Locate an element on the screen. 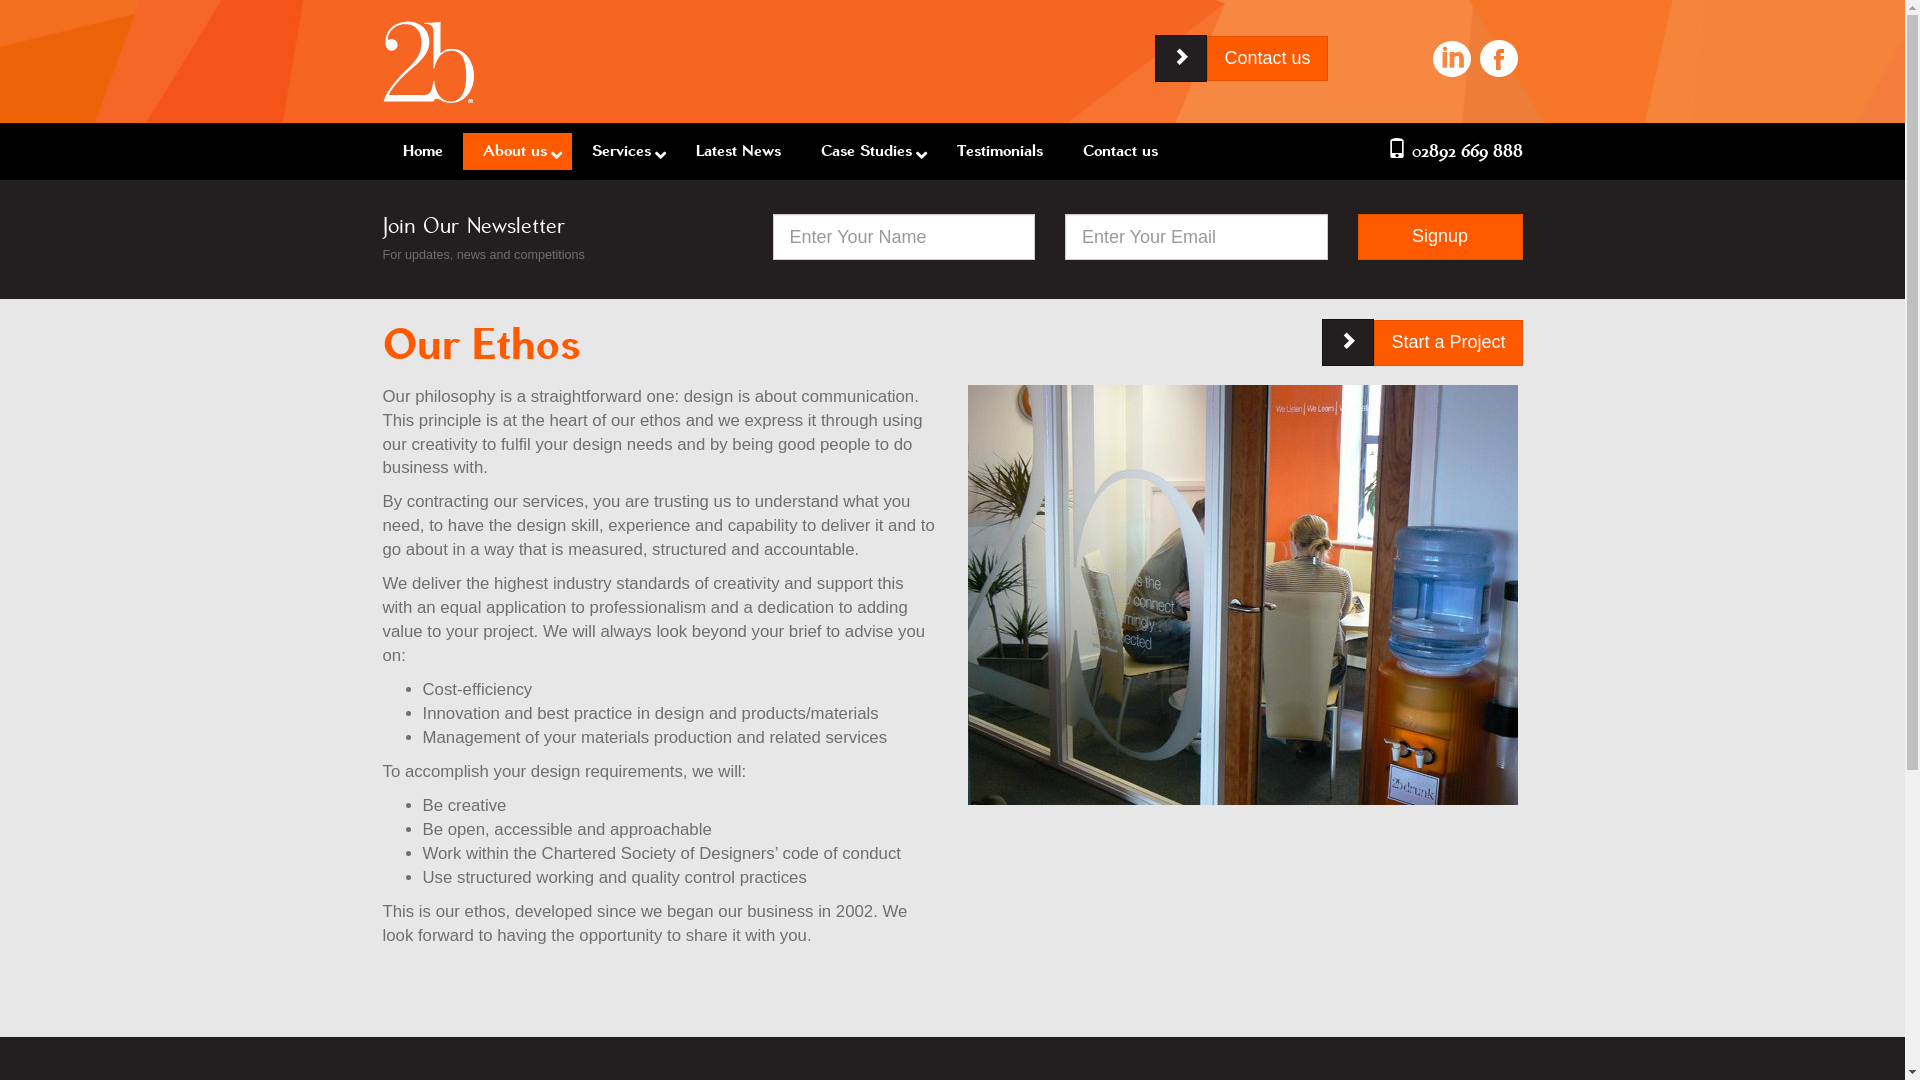 This screenshot has width=1920, height=1080. Latest News is located at coordinates (738, 152).